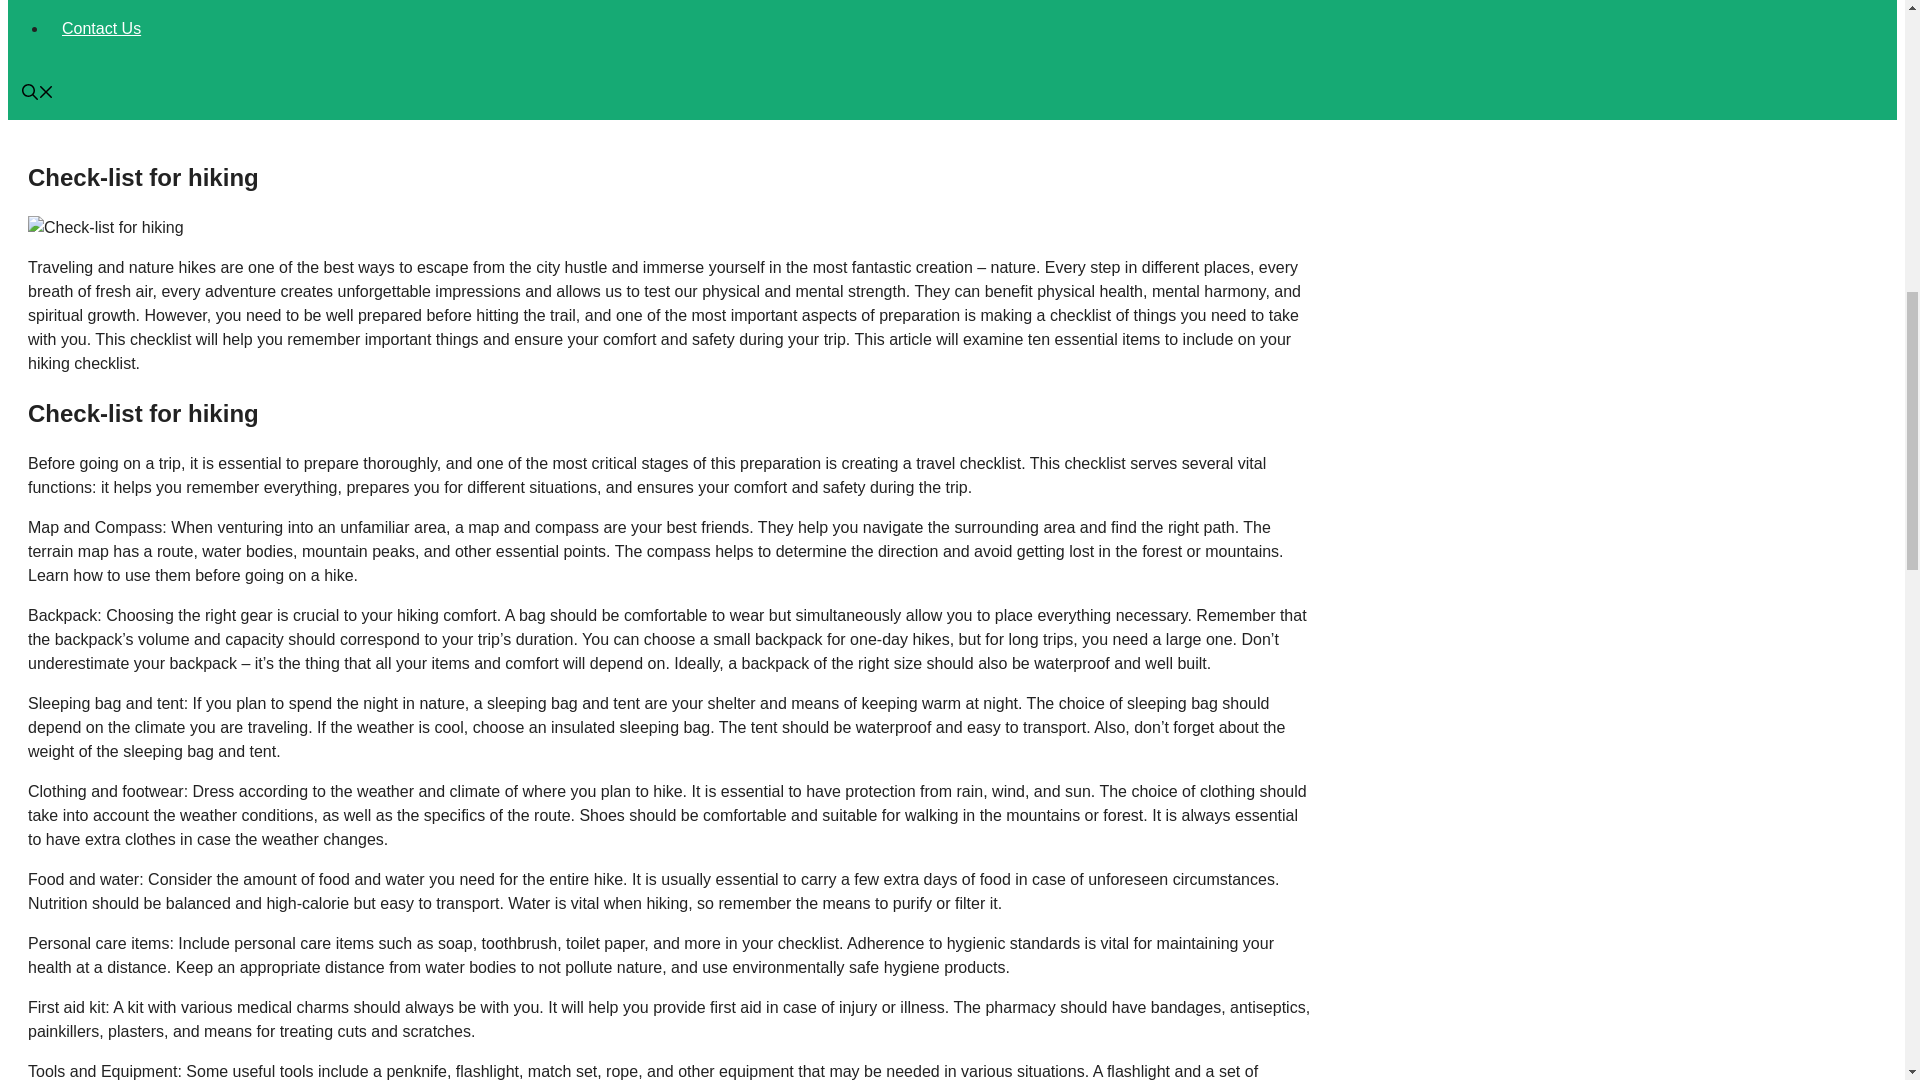 The width and height of the screenshot is (1920, 1080). What do you see at coordinates (102, 28) in the screenshot?
I see `Contact Us` at bounding box center [102, 28].